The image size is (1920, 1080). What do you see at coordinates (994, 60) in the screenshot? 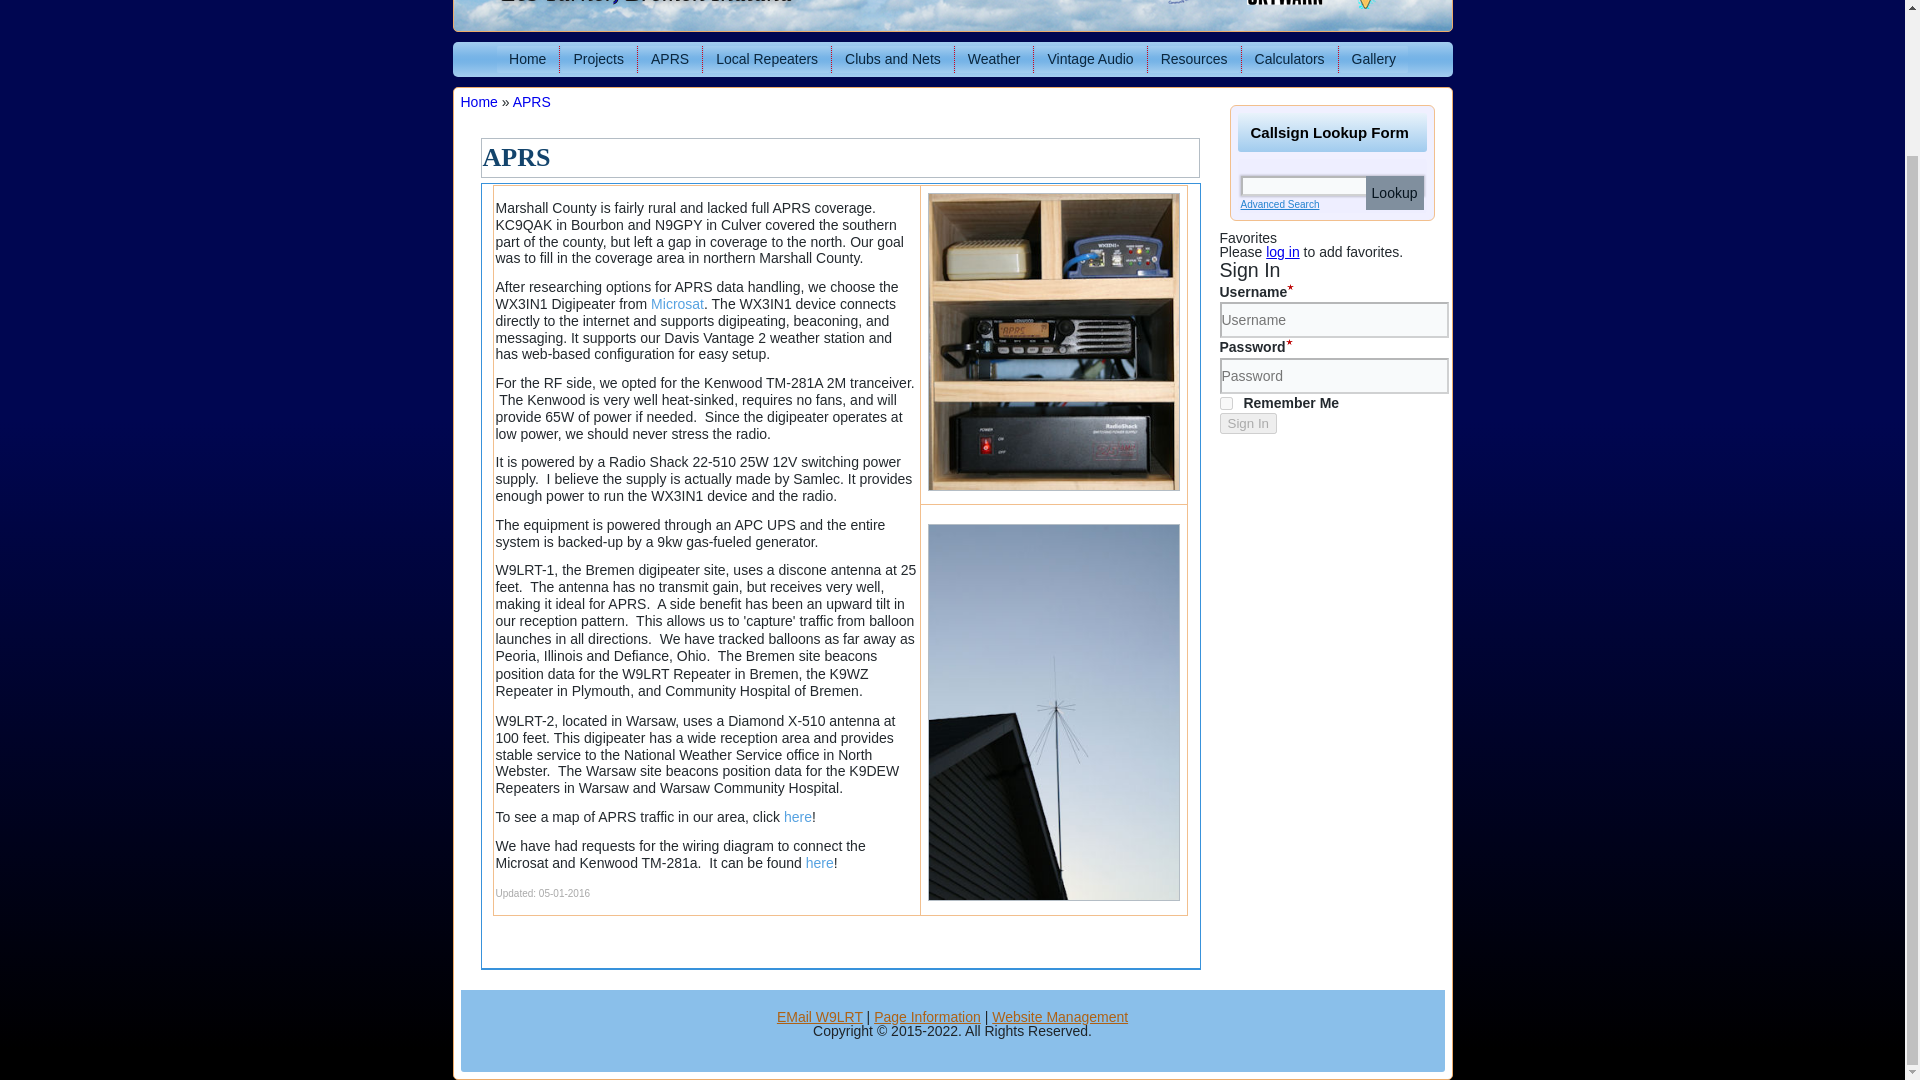
I see `Weather` at bounding box center [994, 60].